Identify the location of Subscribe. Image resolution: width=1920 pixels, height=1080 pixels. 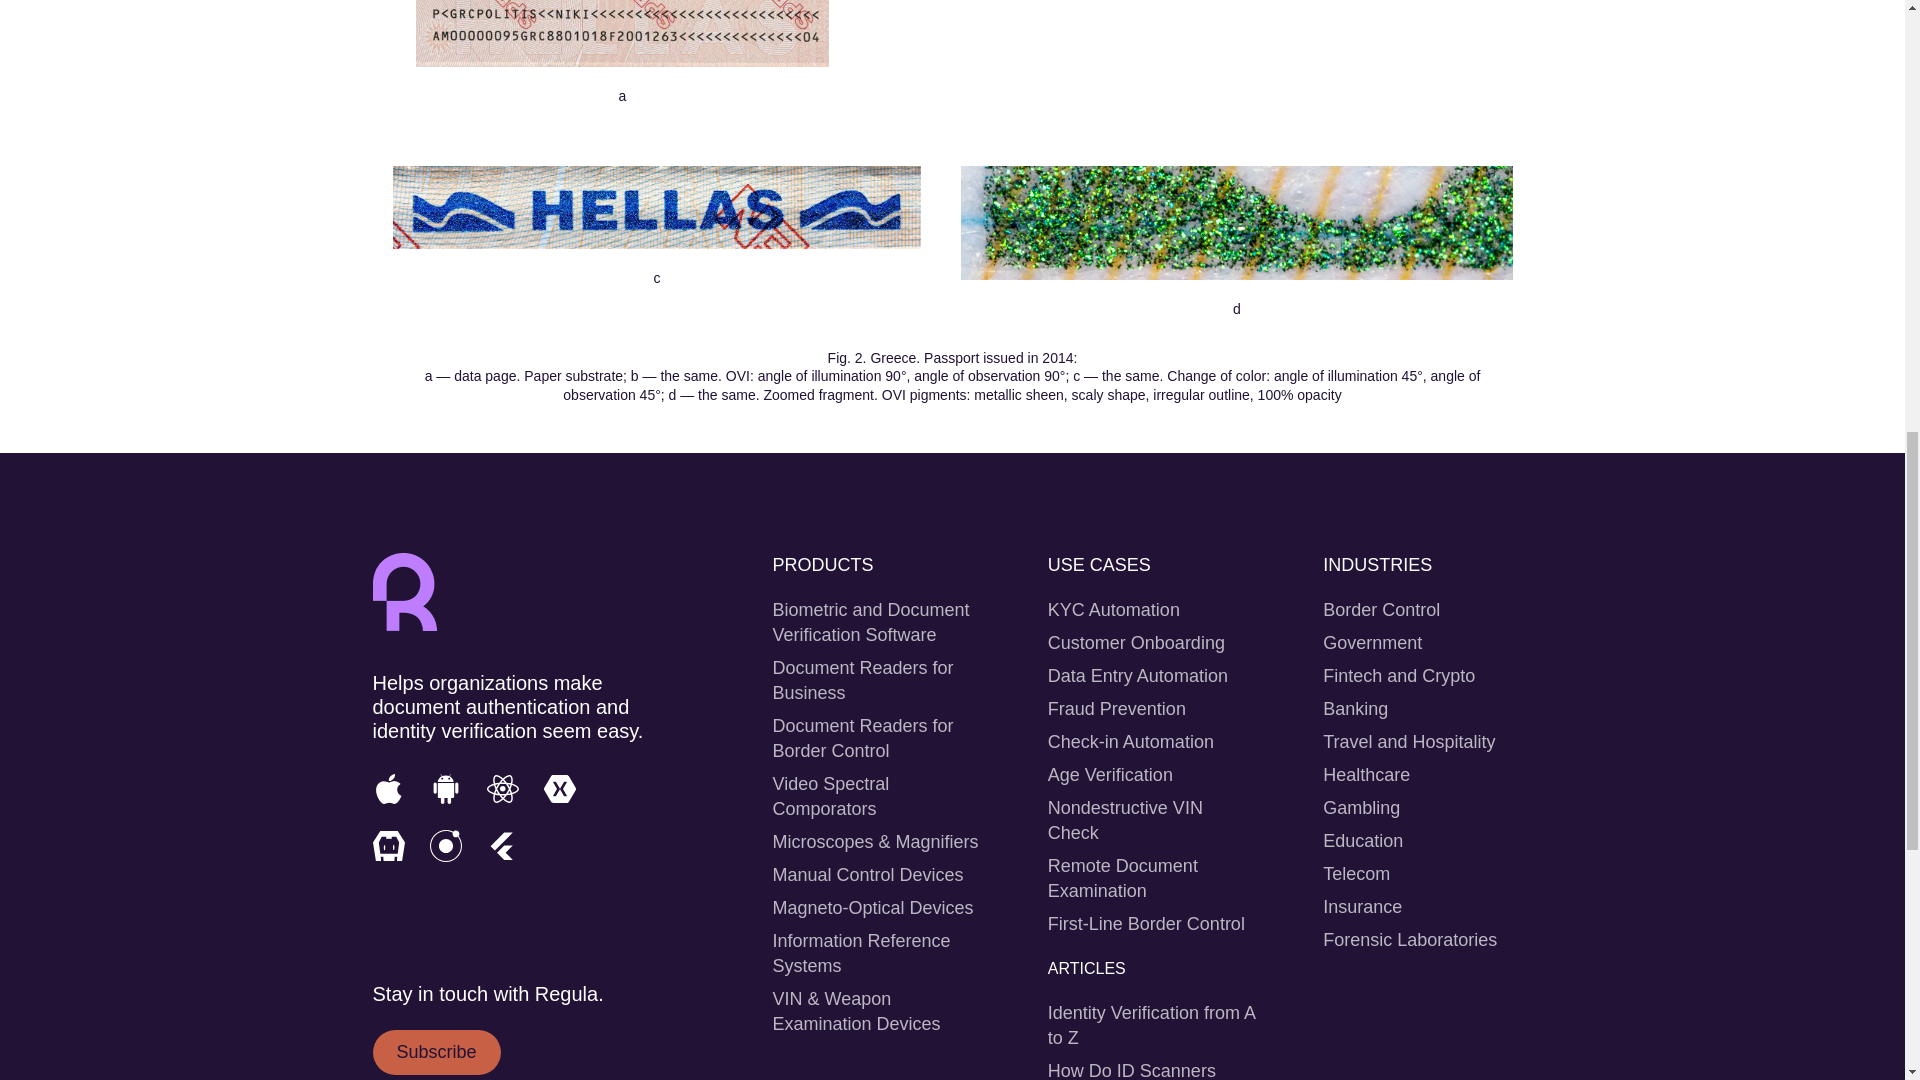
(436, 1052).